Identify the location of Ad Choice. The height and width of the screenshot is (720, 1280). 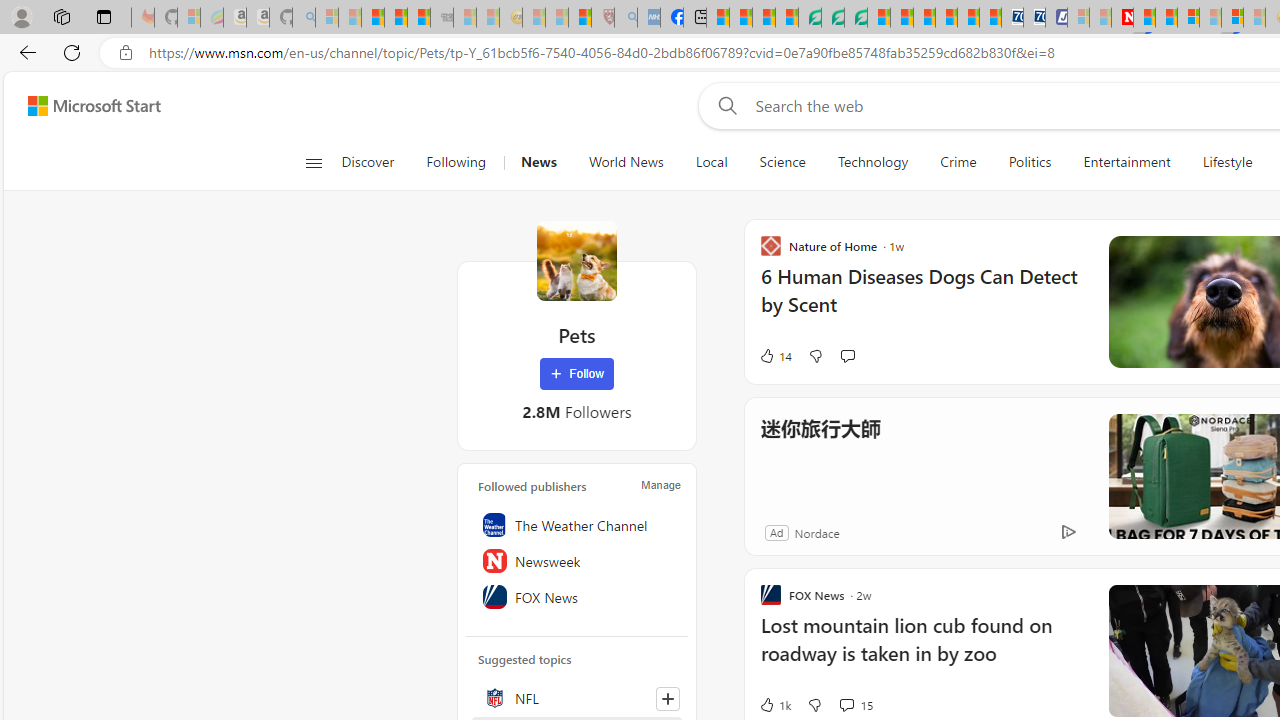
(1068, 532).